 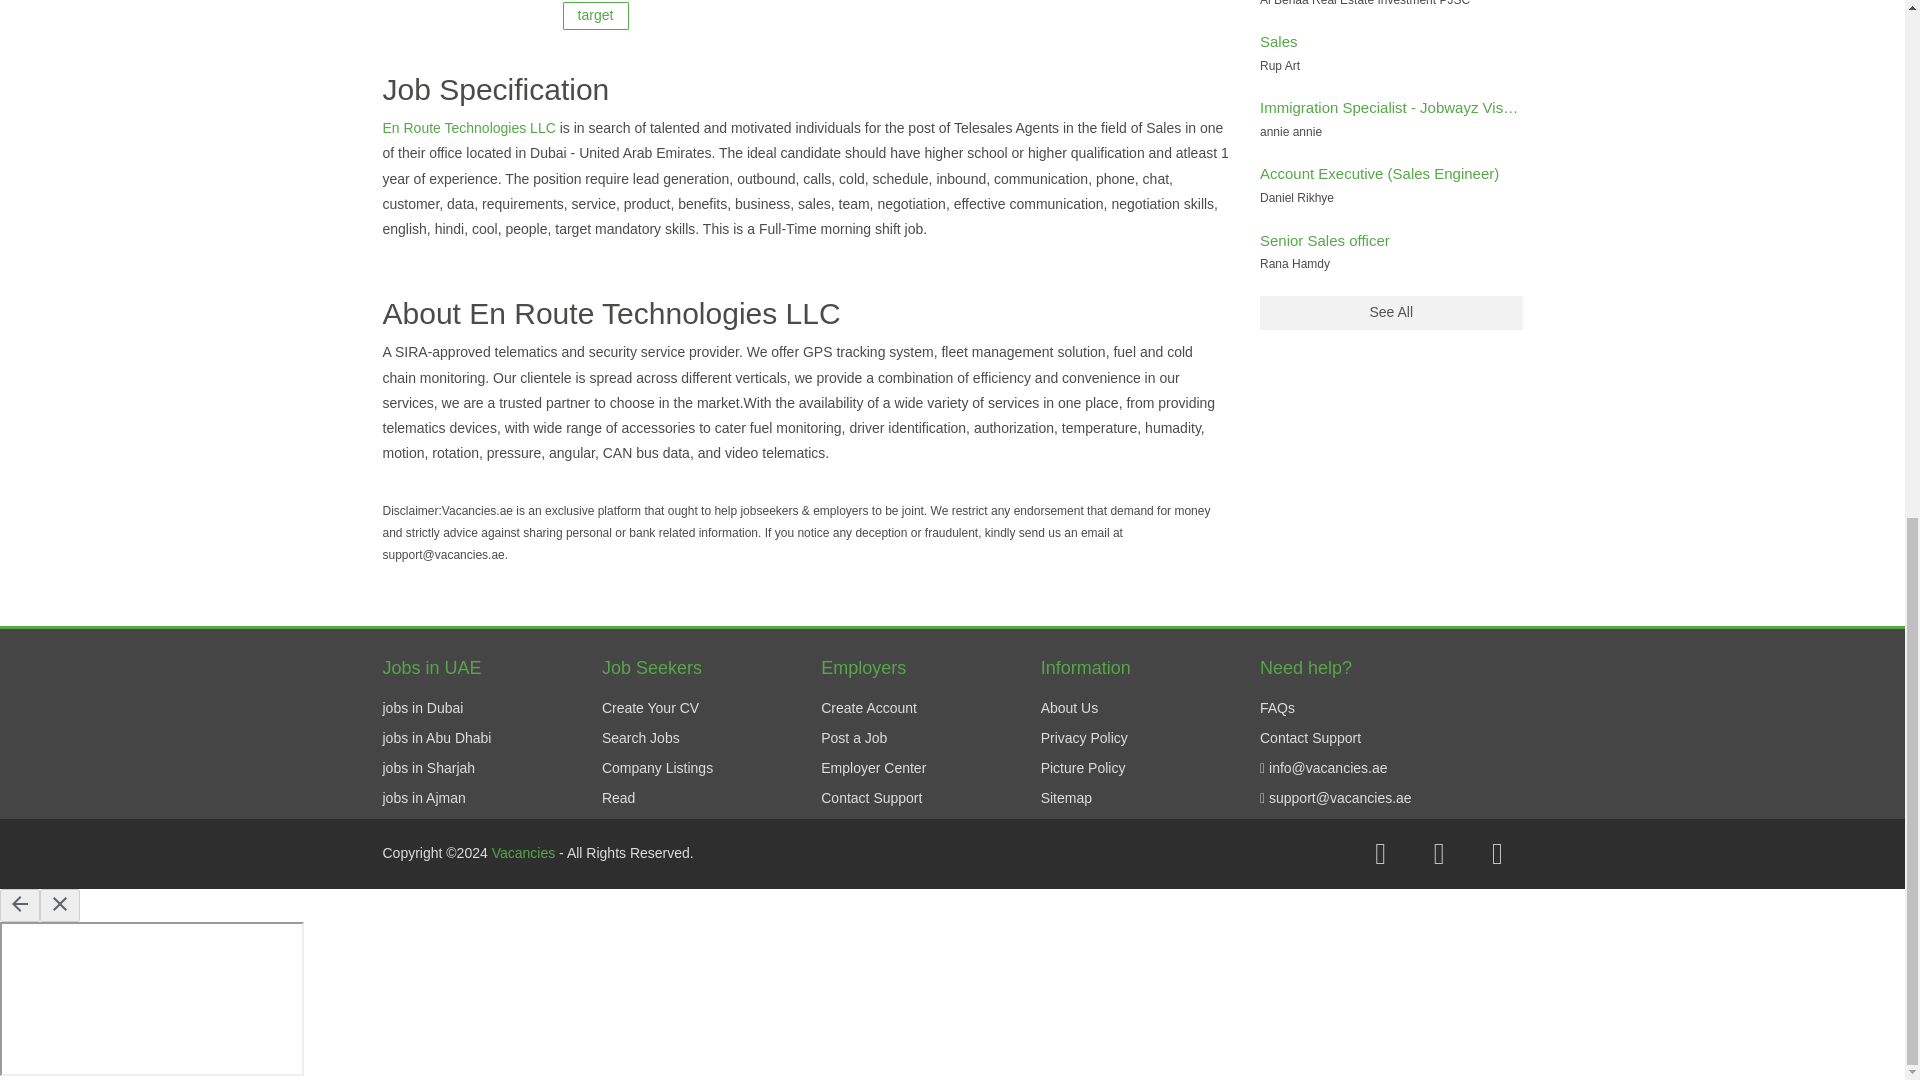 What do you see at coordinates (657, 768) in the screenshot?
I see `Company Listings` at bounding box center [657, 768].